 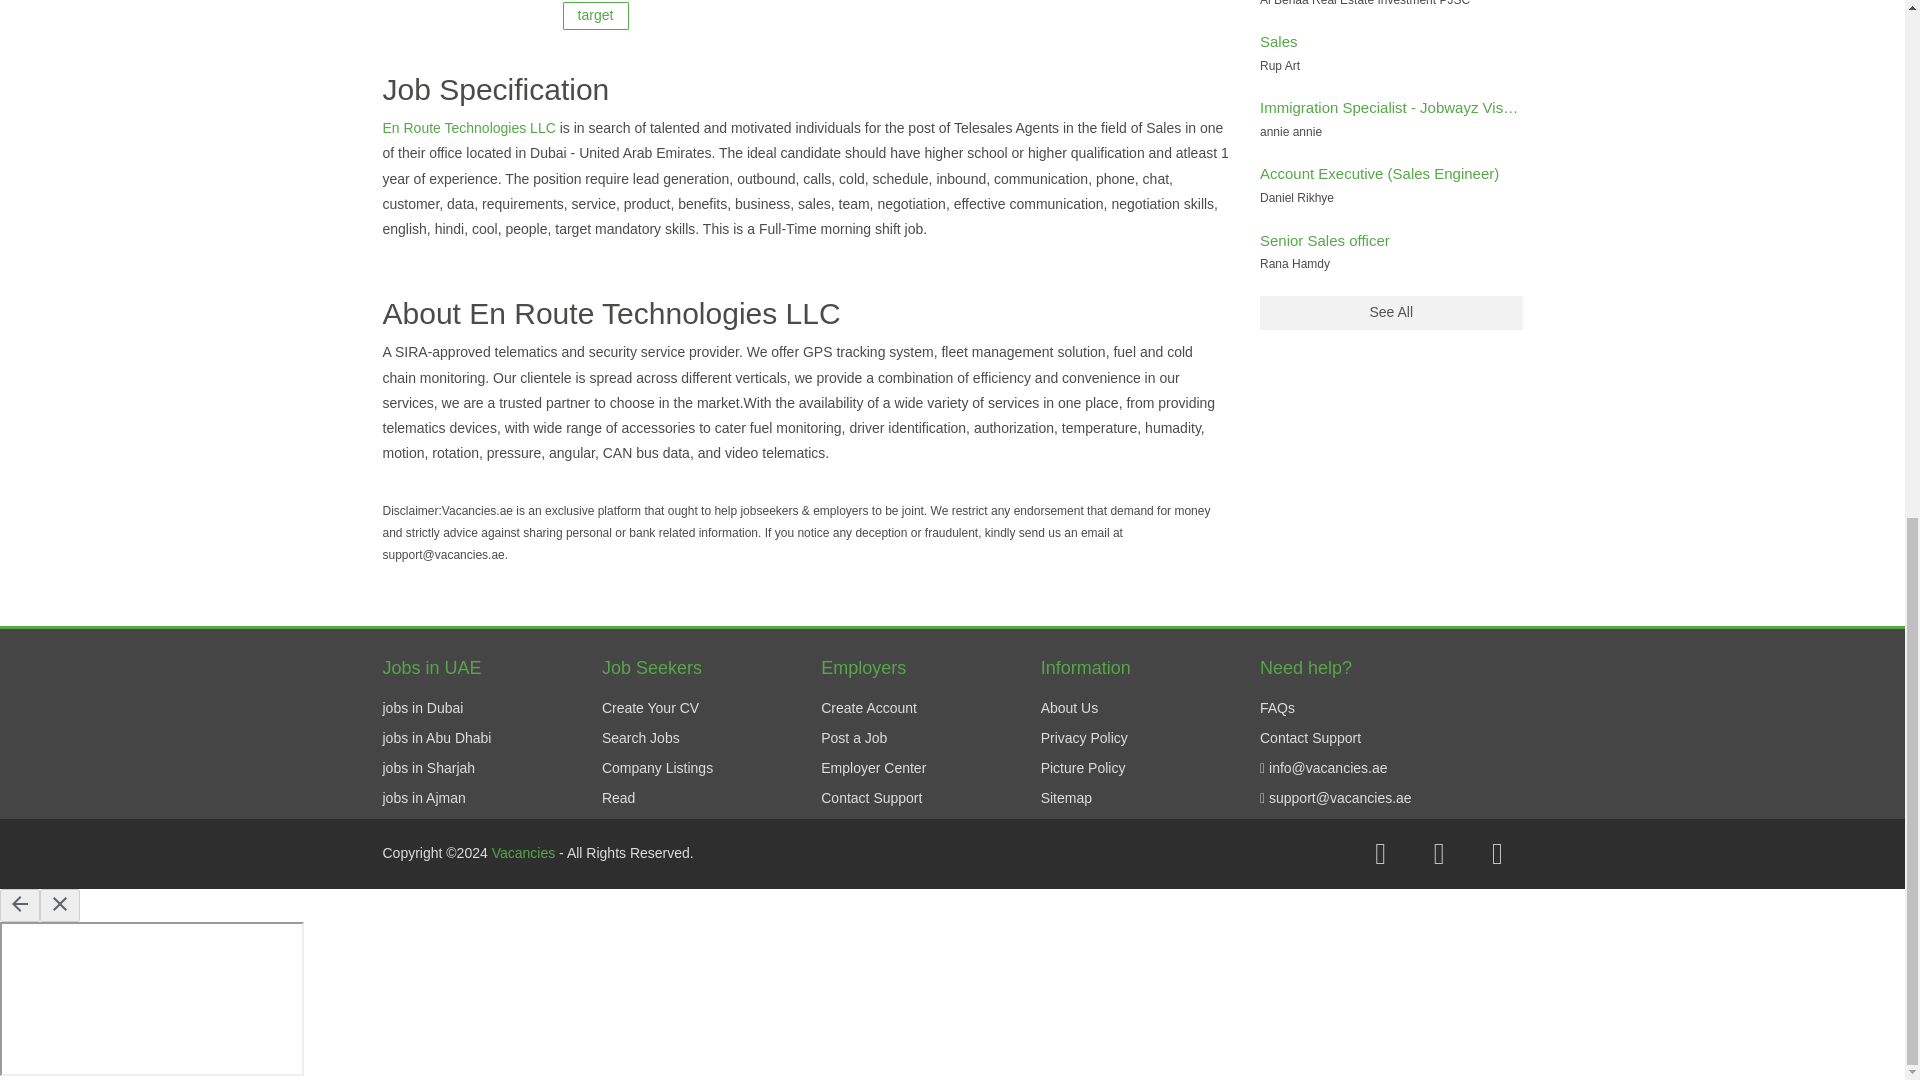 What do you see at coordinates (657, 768) in the screenshot?
I see `Company Listings` at bounding box center [657, 768].